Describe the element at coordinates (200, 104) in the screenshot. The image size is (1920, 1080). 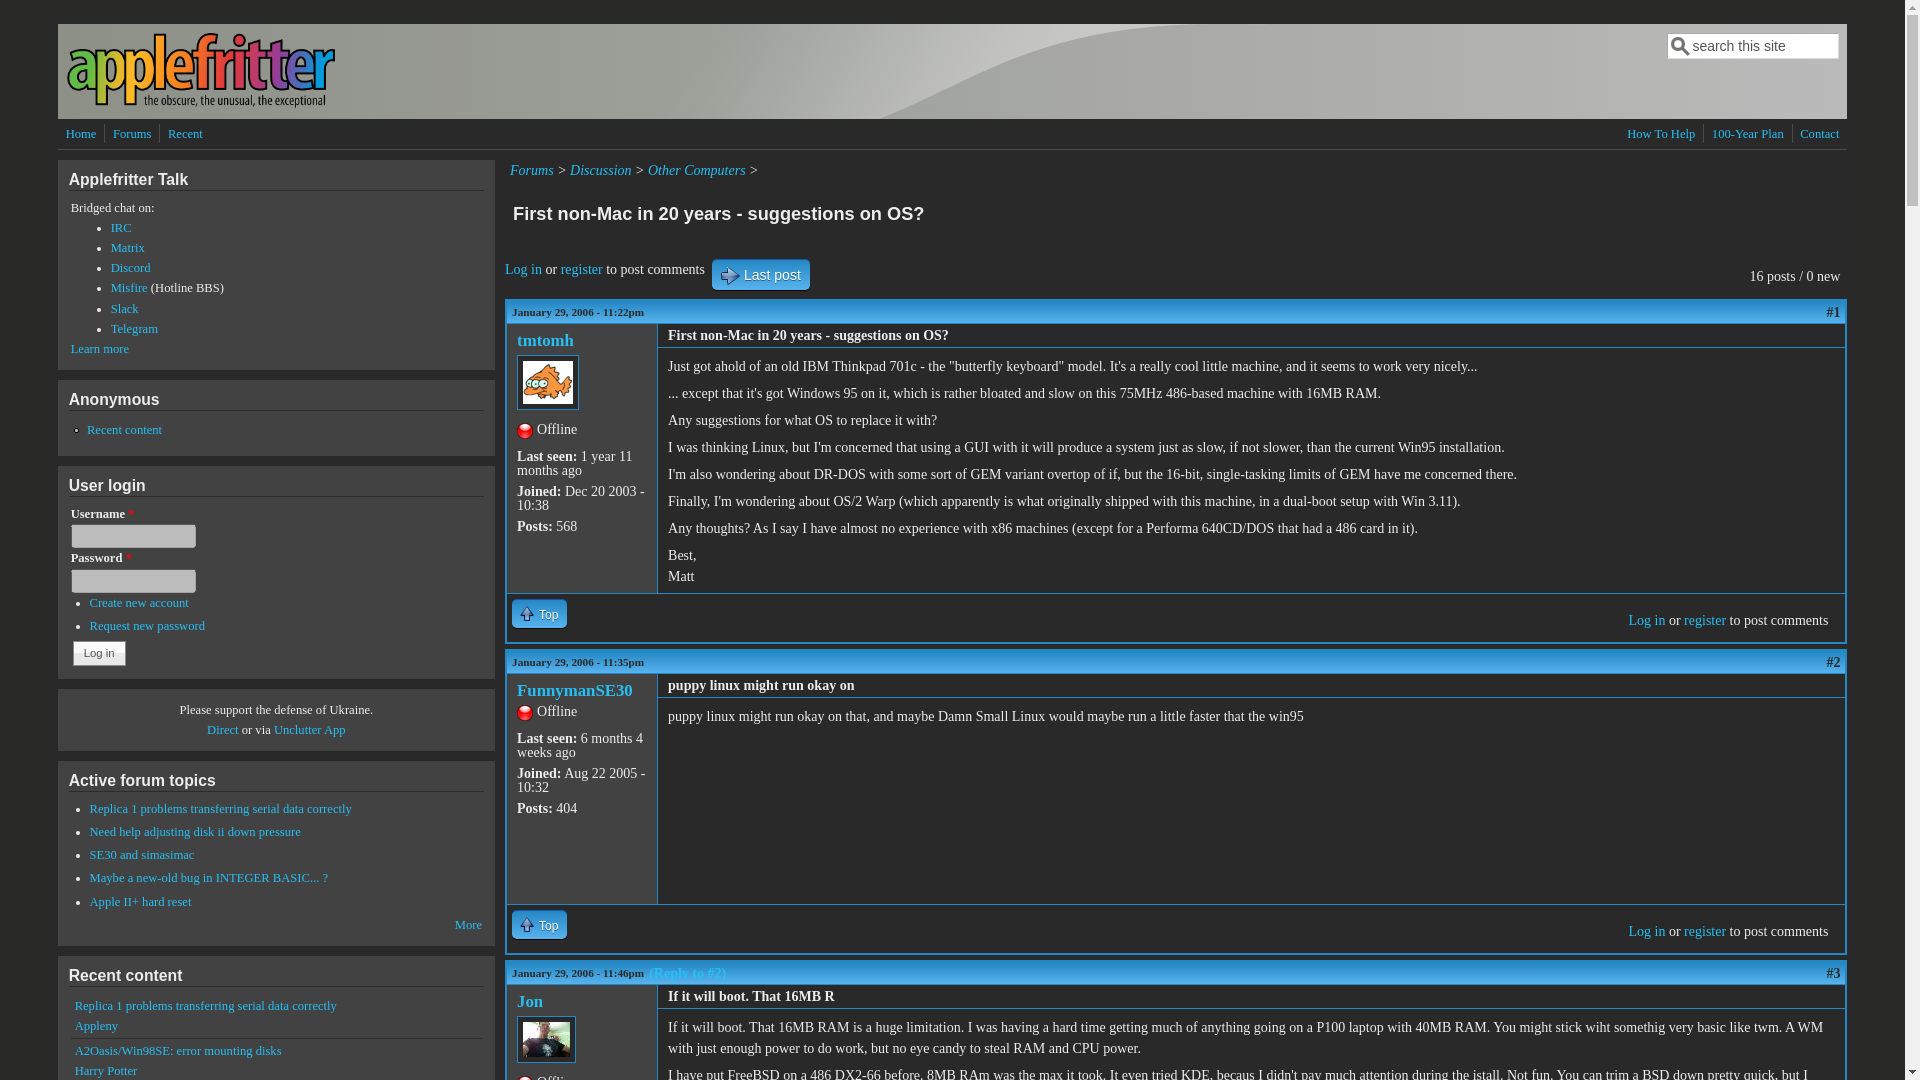
I see `Home` at that location.